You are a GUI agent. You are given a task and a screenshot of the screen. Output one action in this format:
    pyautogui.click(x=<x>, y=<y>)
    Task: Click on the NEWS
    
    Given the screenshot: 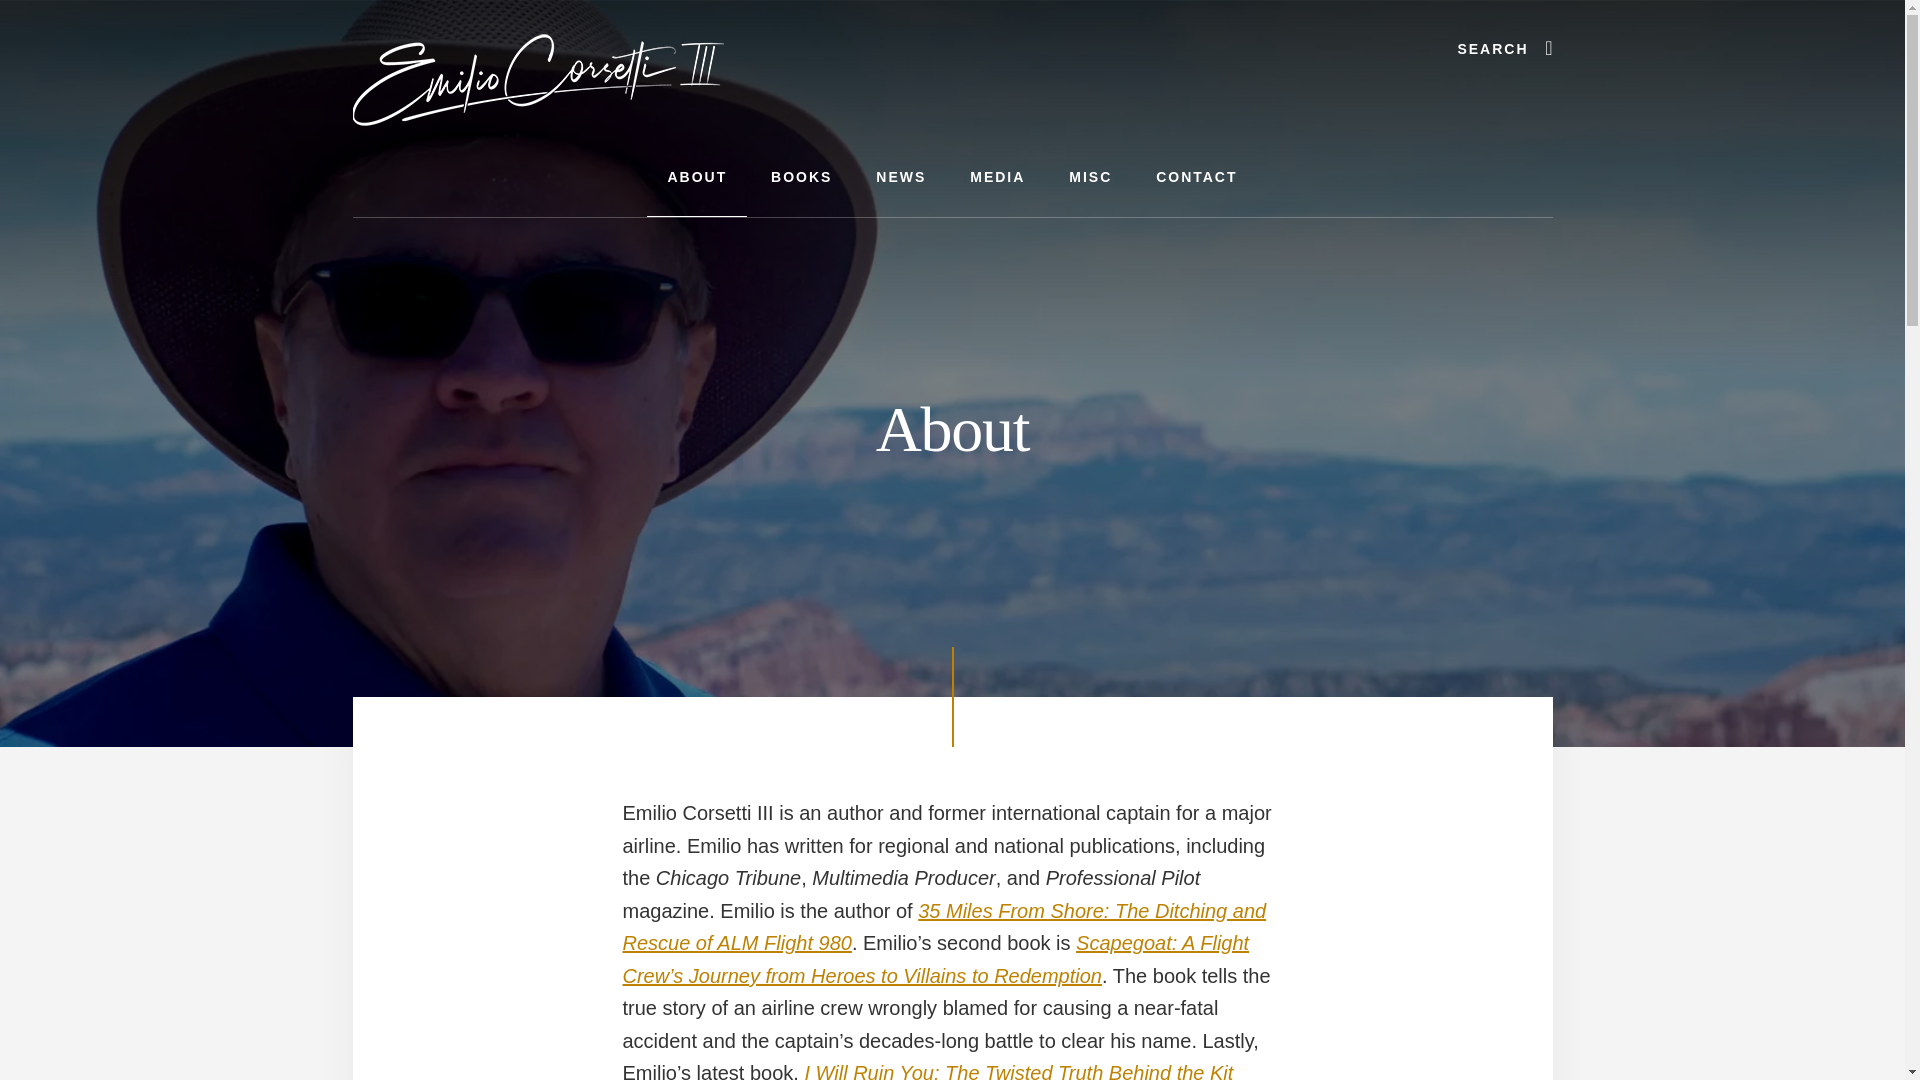 What is the action you would take?
    pyautogui.click(x=901, y=178)
    